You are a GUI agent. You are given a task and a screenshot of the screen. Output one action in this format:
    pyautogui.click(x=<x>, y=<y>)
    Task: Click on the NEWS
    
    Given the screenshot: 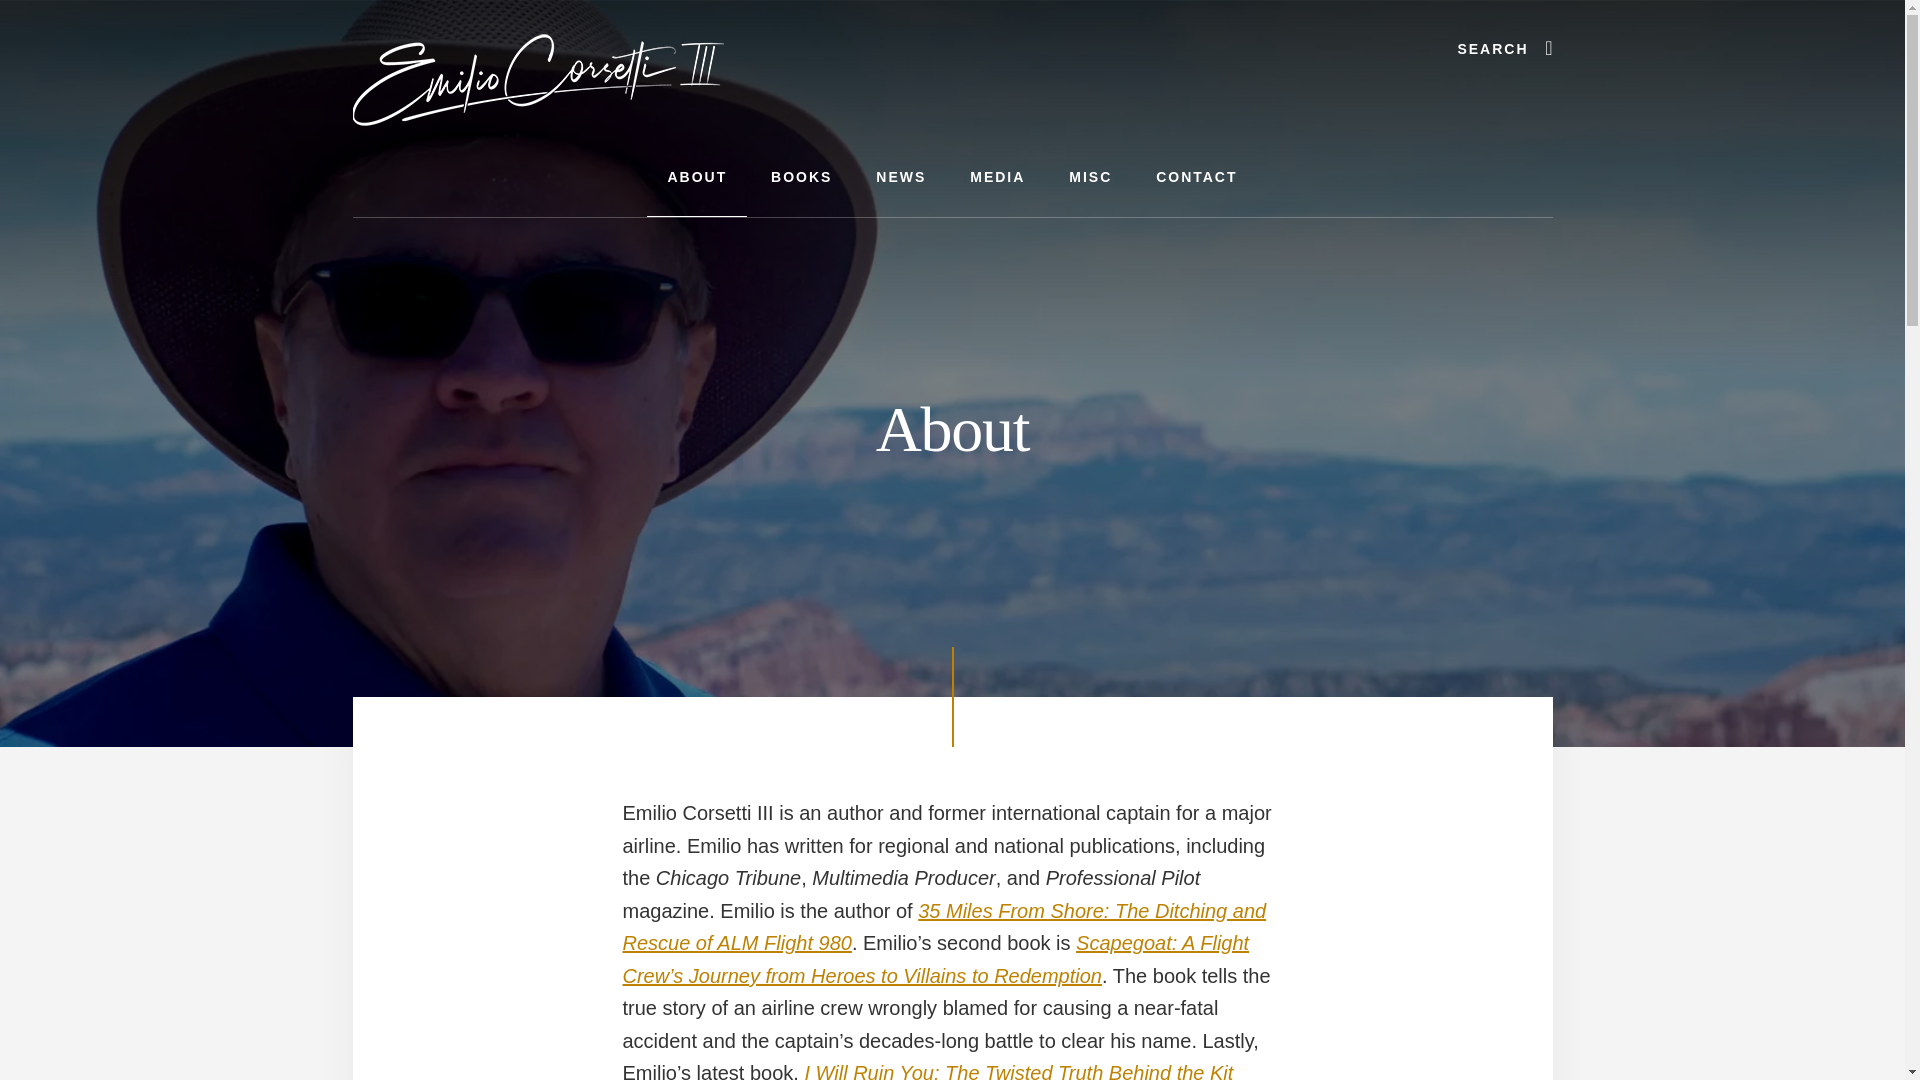 What is the action you would take?
    pyautogui.click(x=901, y=178)
    